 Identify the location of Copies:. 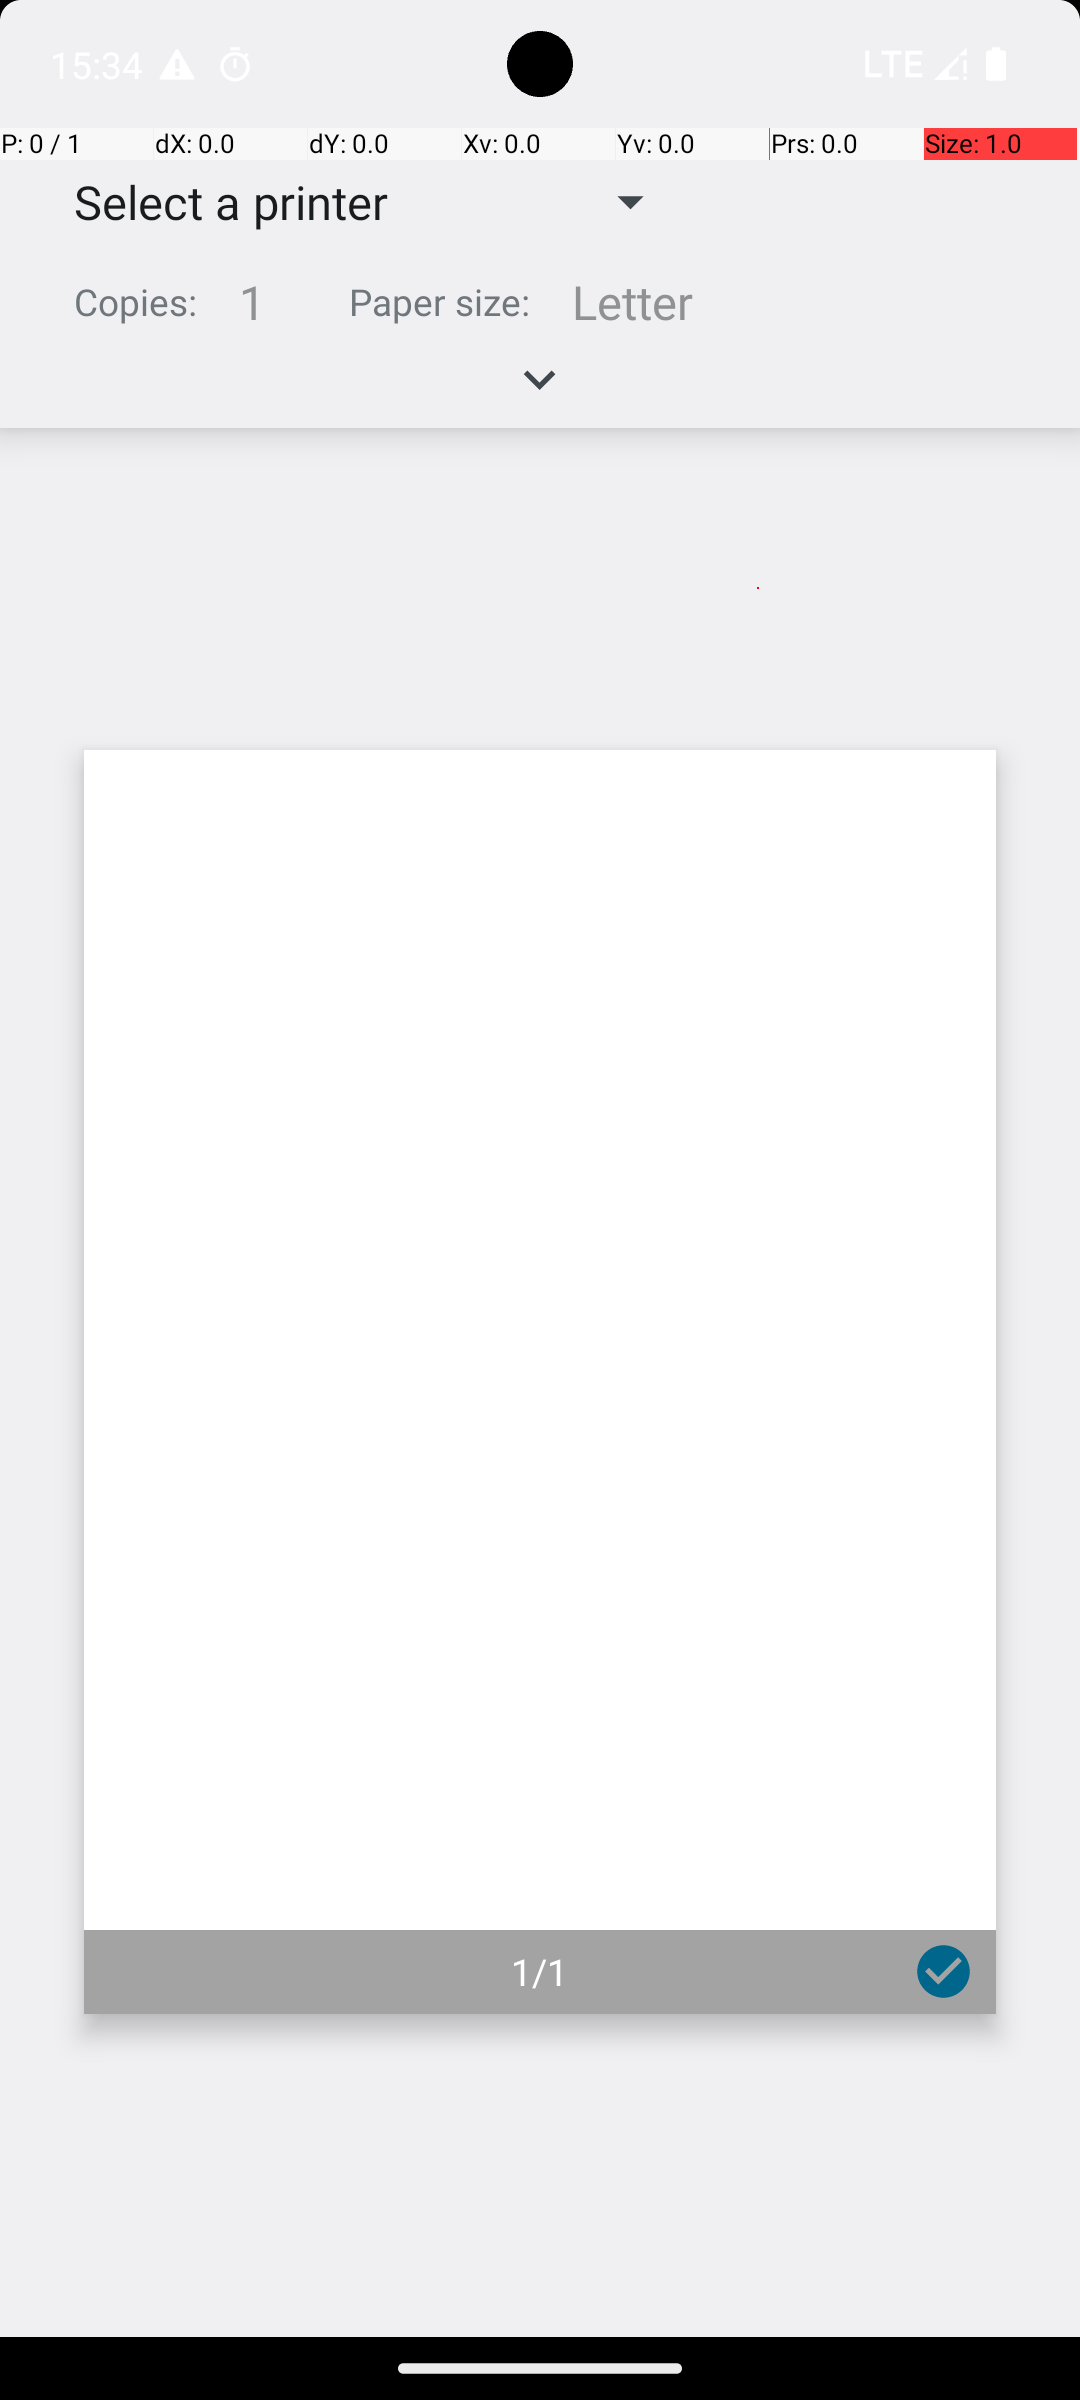
(136, 302).